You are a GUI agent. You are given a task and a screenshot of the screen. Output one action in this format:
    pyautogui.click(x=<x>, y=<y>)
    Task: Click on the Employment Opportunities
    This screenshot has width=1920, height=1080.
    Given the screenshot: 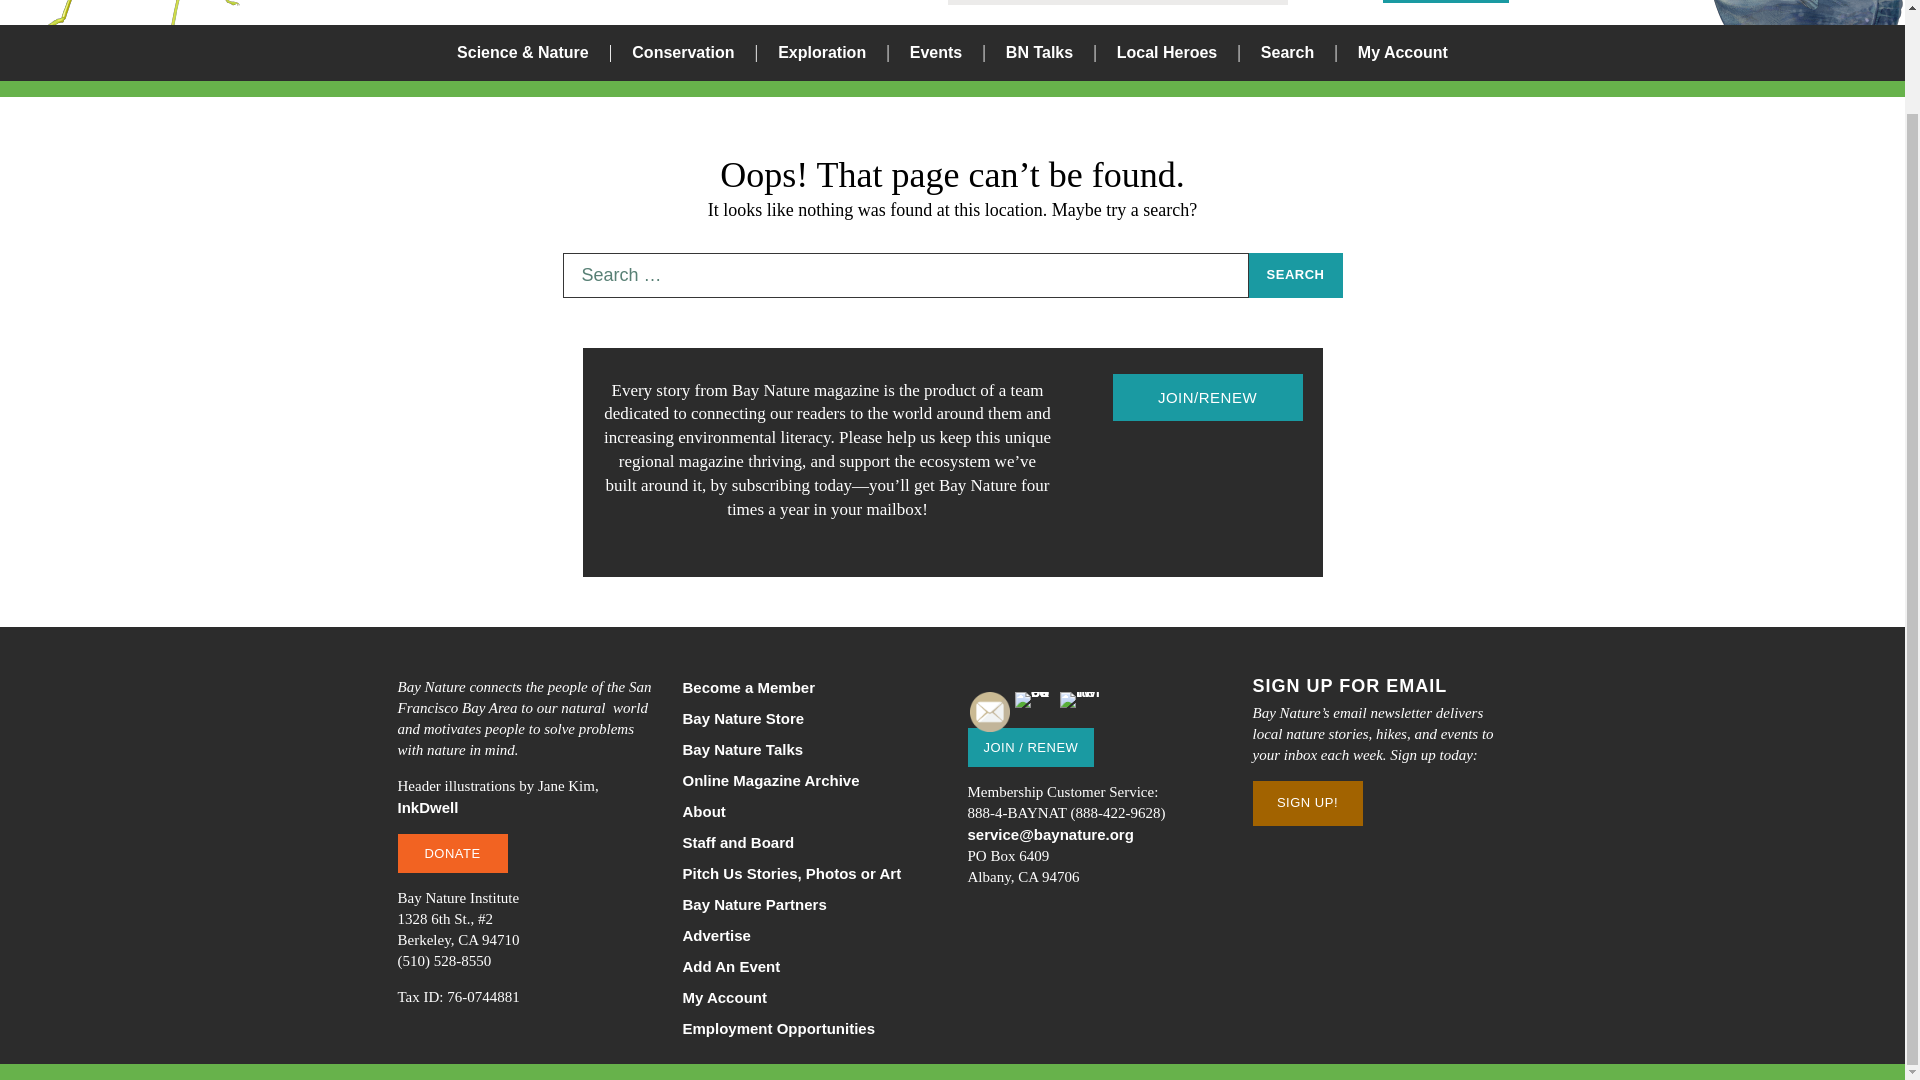 What is the action you would take?
    pyautogui.click(x=808, y=1028)
    